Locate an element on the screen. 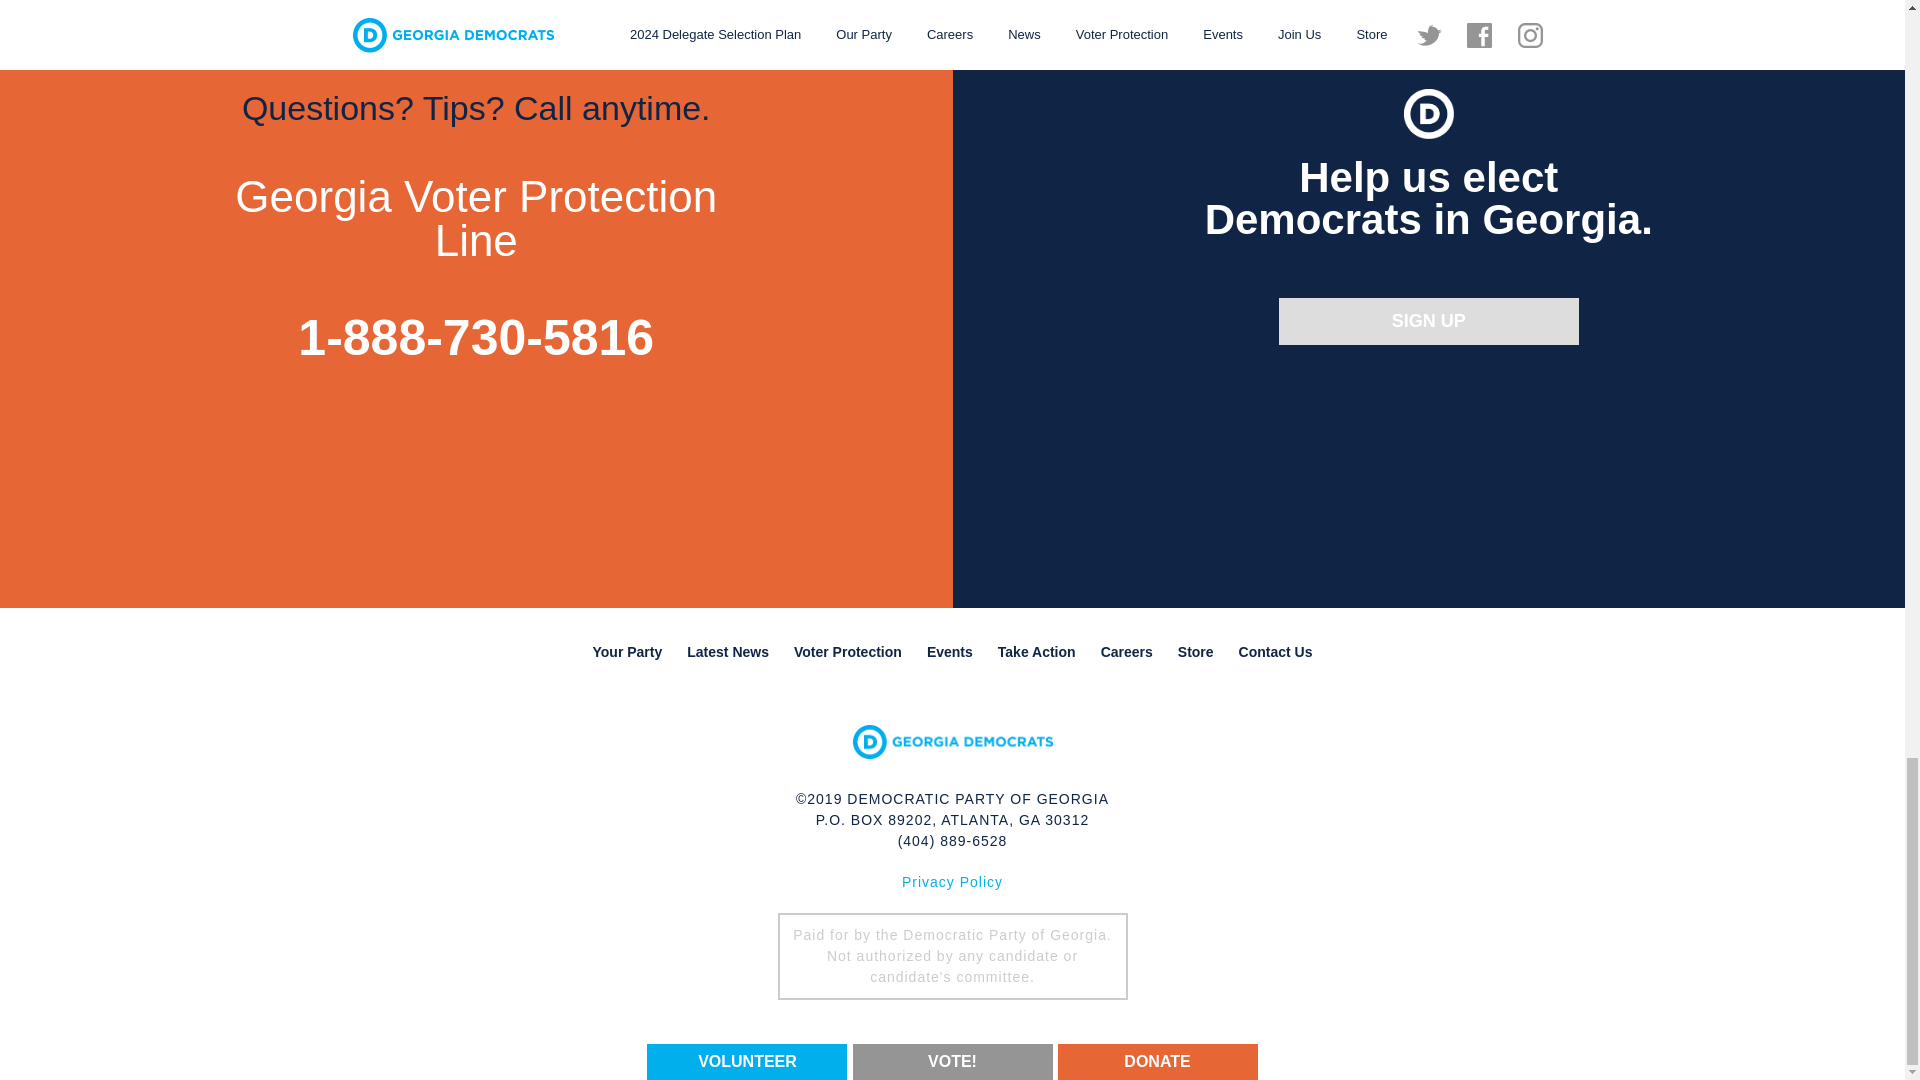 The width and height of the screenshot is (1920, 1080). Privacy Policy is located at coordinates (952, 881).